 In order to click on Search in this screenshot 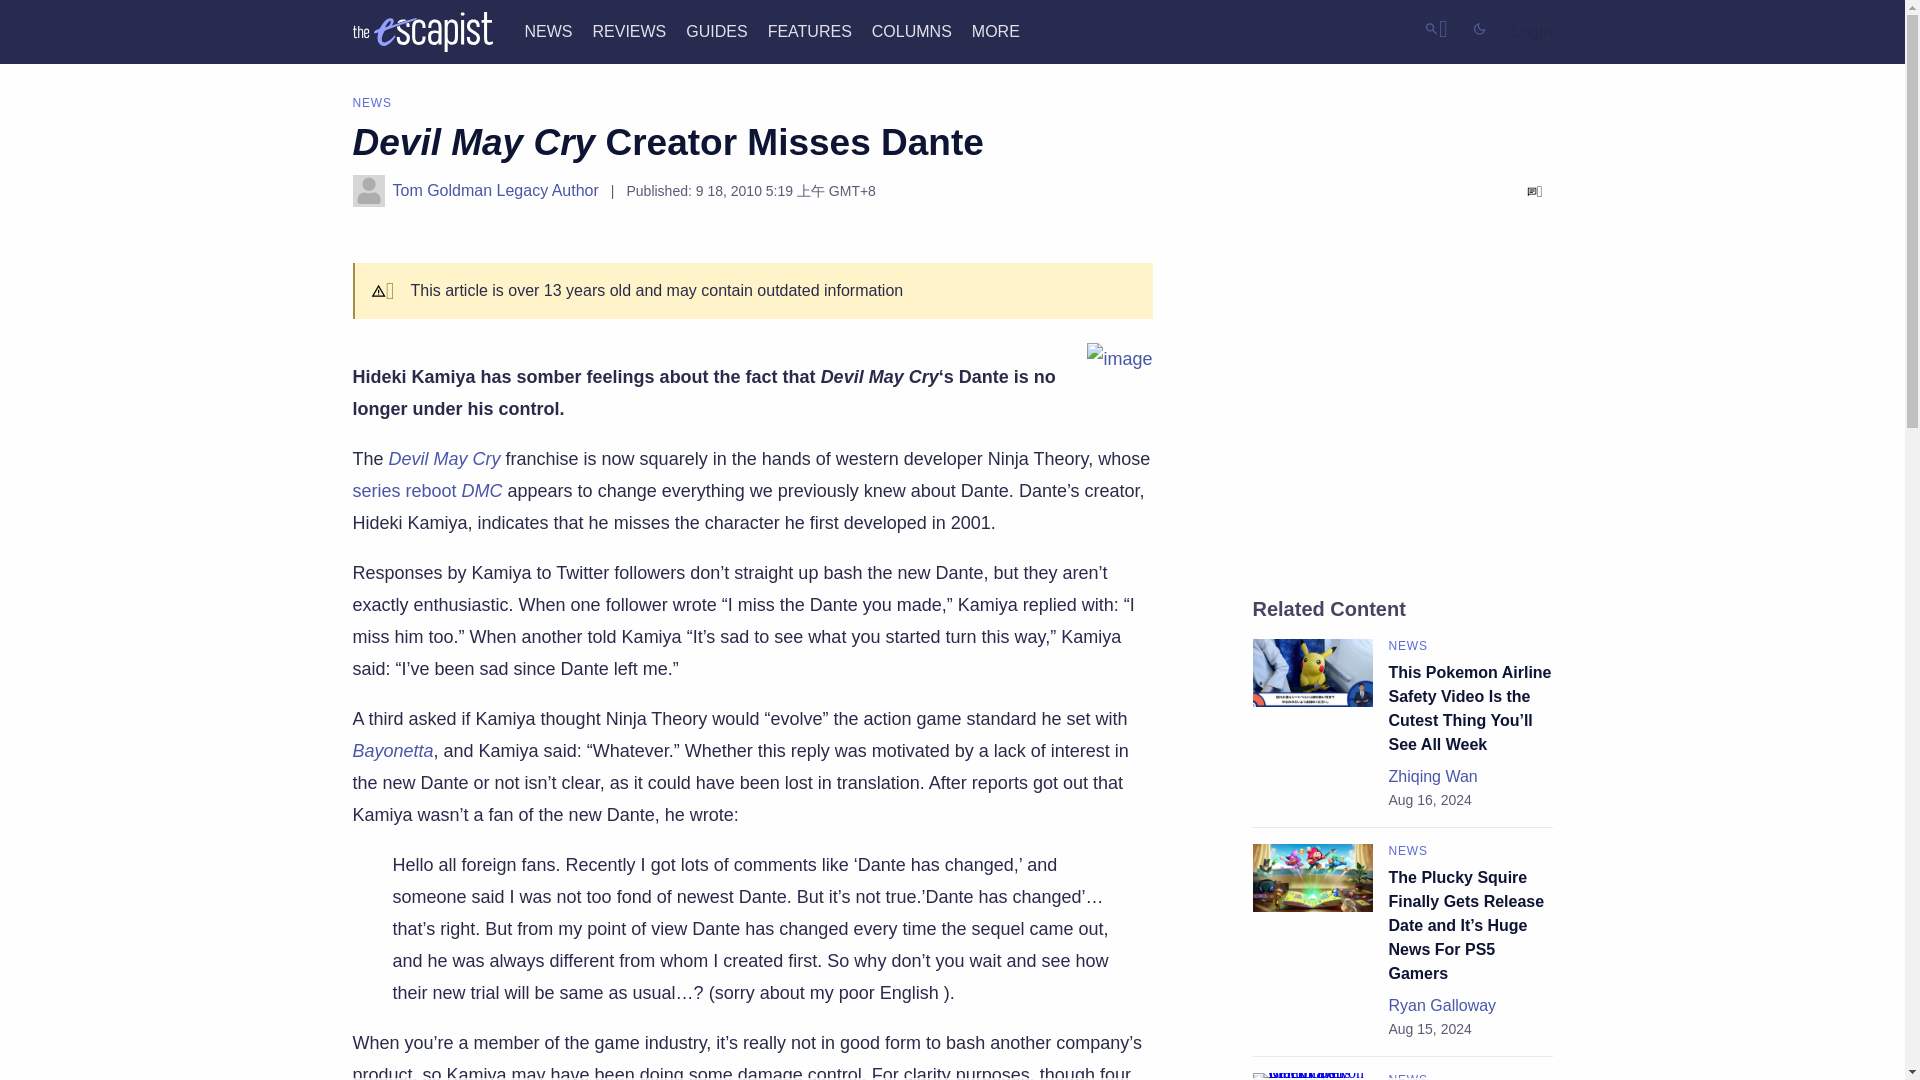, I will do `click(1436, 28)`.